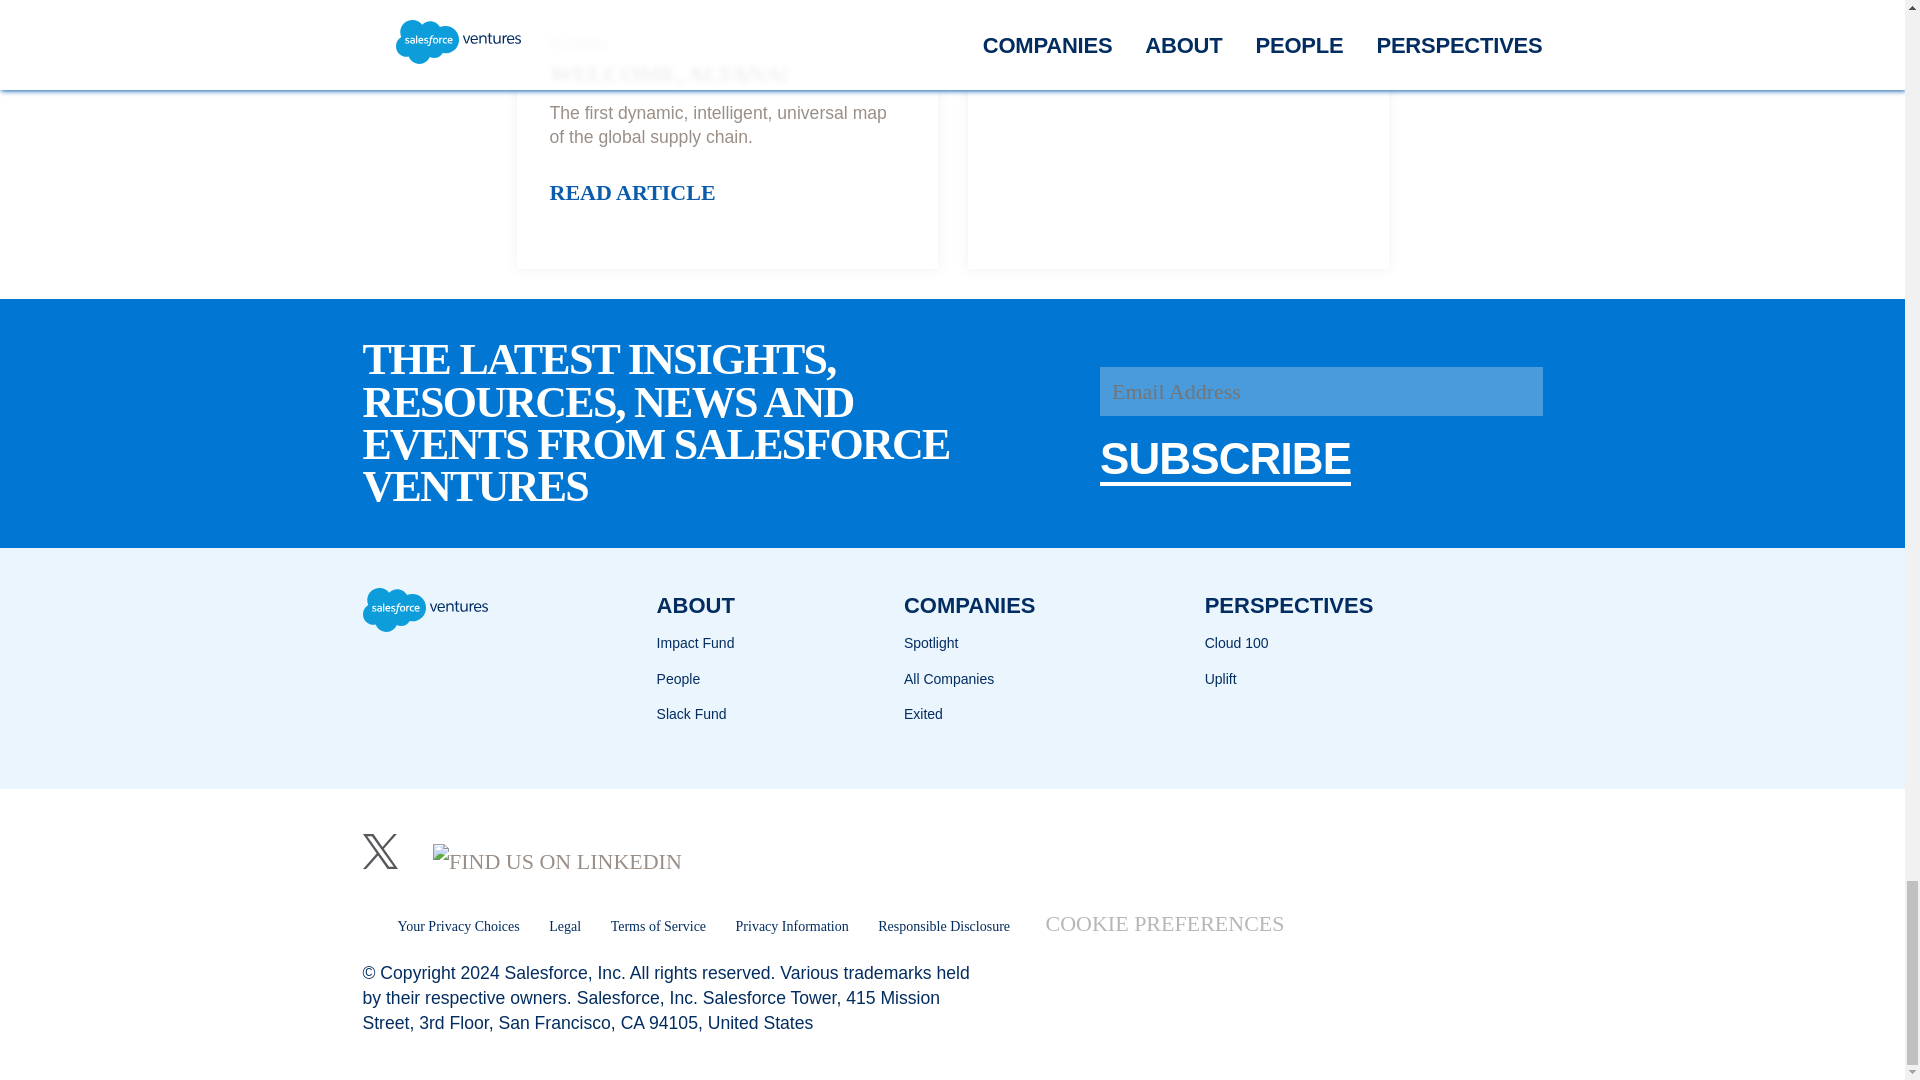  What do you see at coordinates (696, 605) in the screenshot?
I see `ABOUT` at bounding box center [696, 605].